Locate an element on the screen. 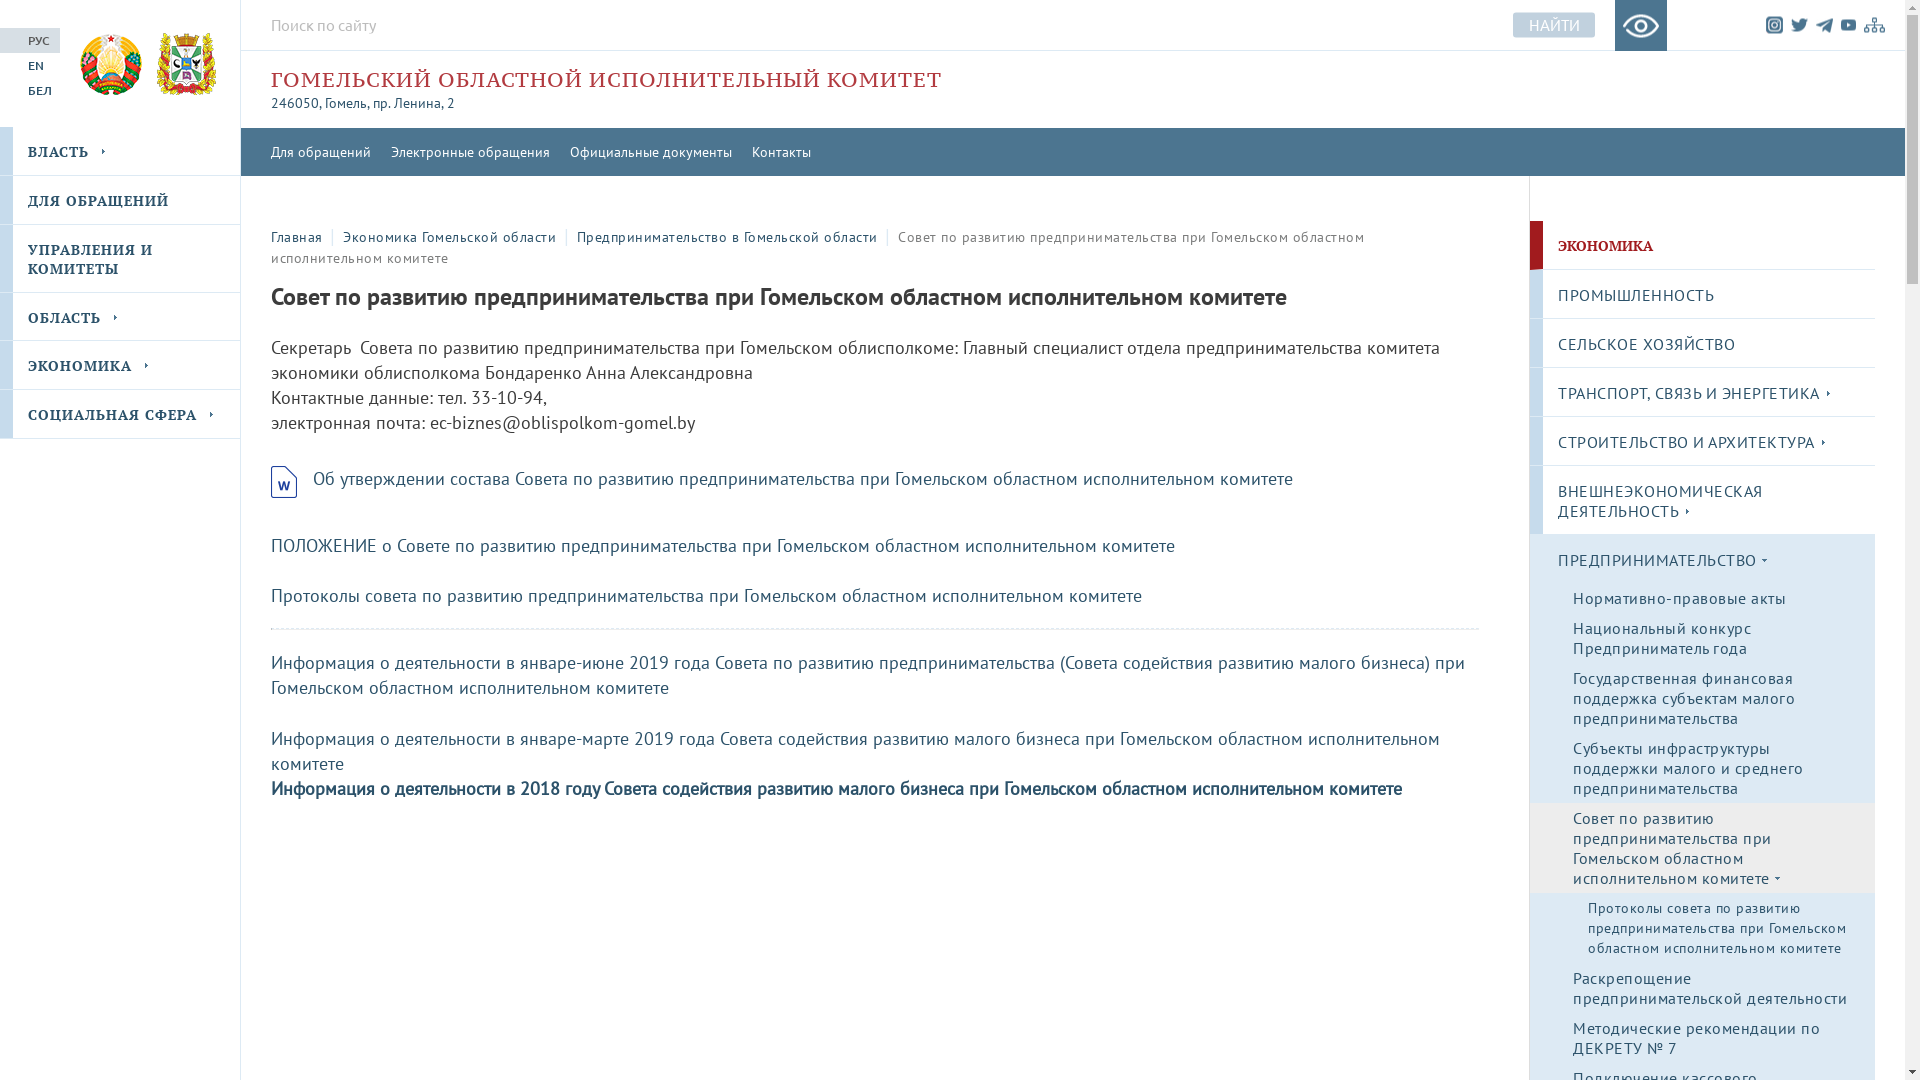 The height and width of the screenshot is (1080, 1920). Instagram is located at coordinates (1774, 24).